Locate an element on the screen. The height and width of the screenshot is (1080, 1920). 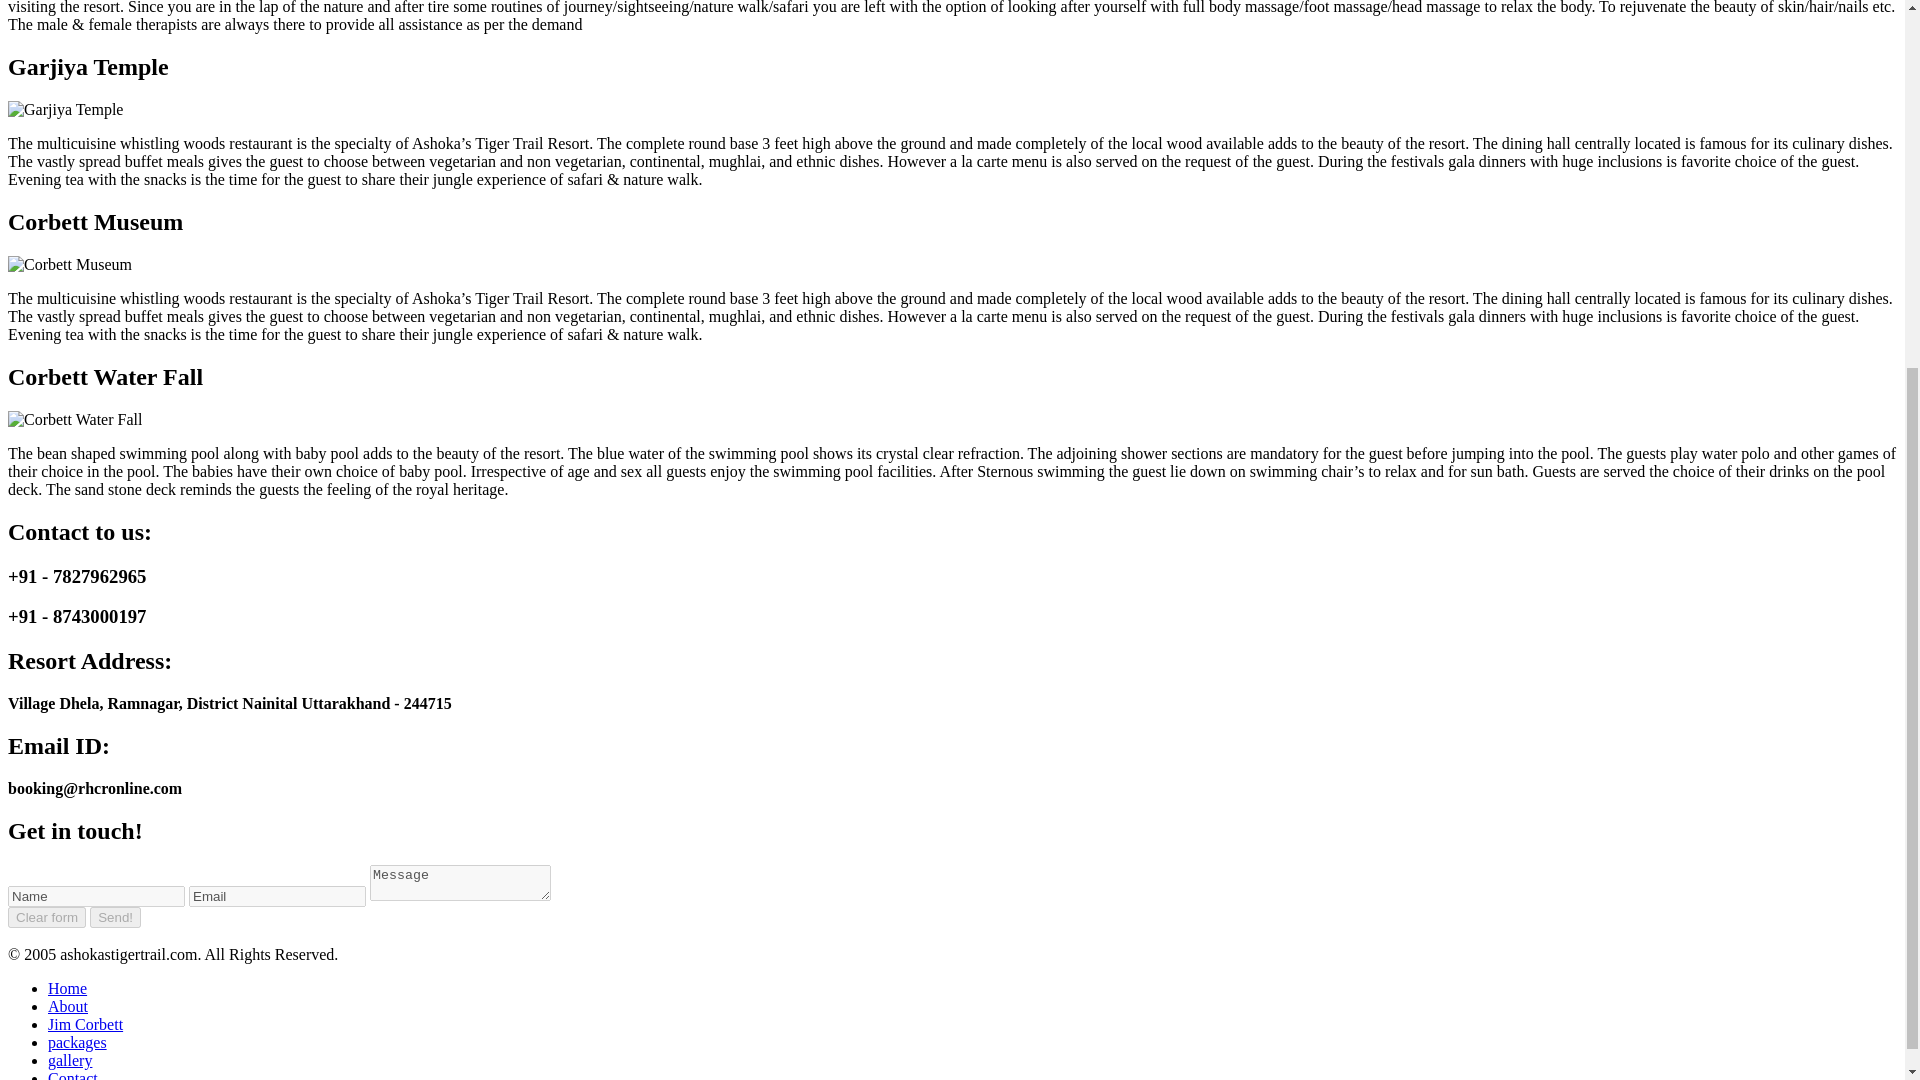
Send! is located at coordinates (115, 917).